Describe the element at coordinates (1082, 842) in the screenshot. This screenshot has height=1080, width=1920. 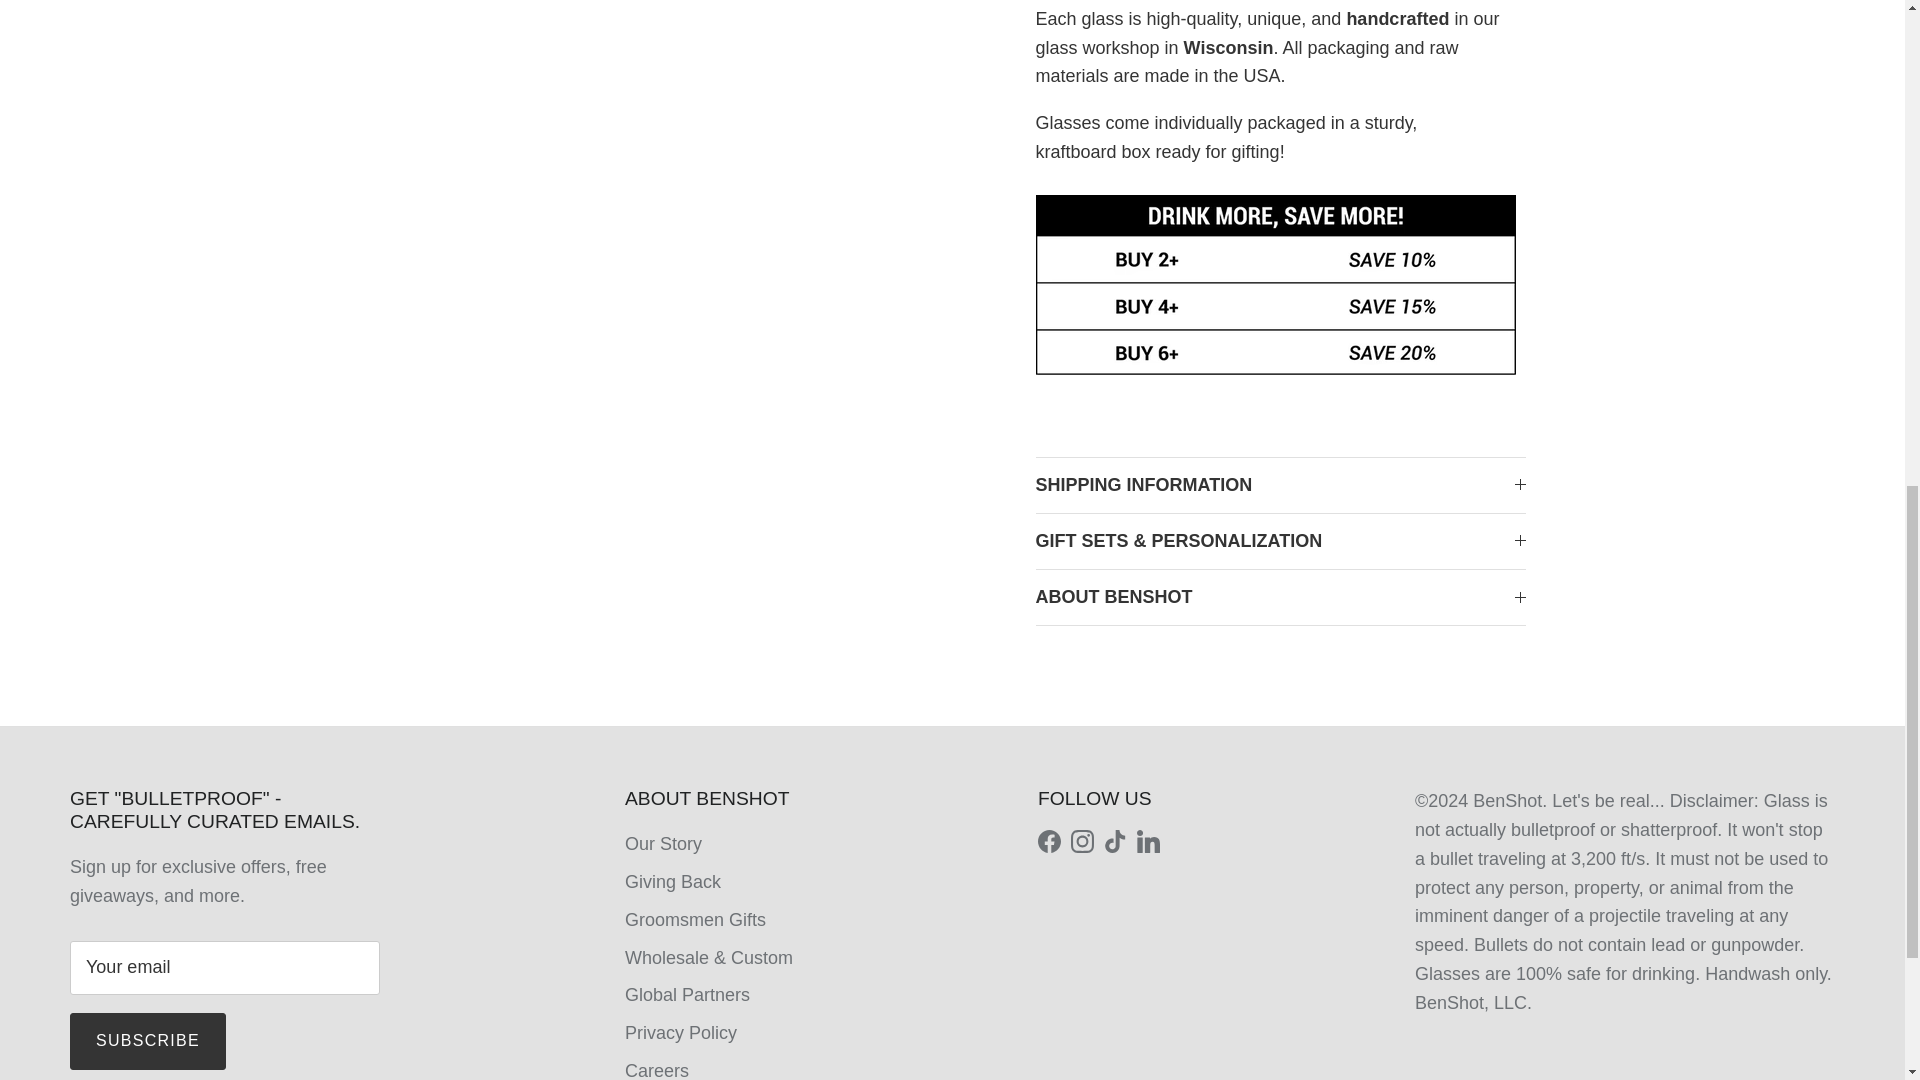
I see `BenShot on Instagram` at that location.